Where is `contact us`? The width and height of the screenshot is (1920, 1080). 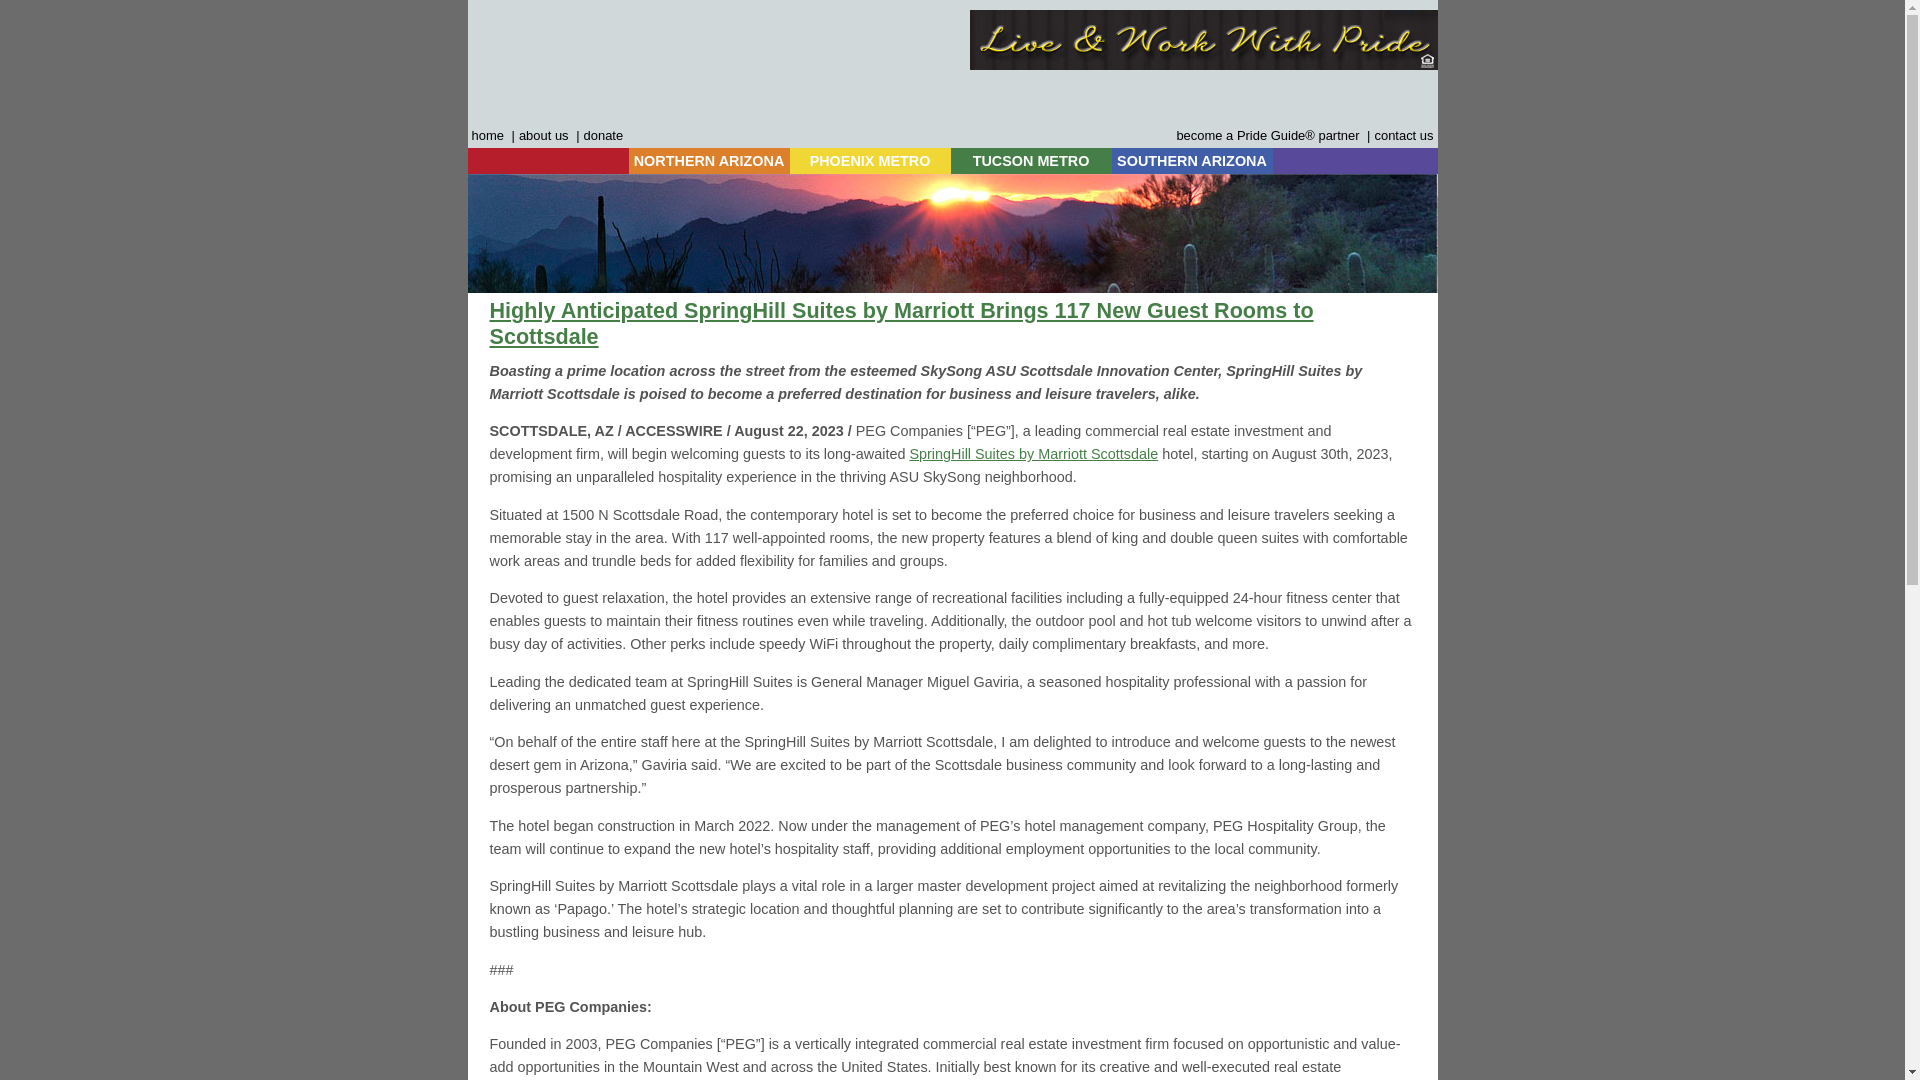
contact us is located at coordinates (1403, 135).